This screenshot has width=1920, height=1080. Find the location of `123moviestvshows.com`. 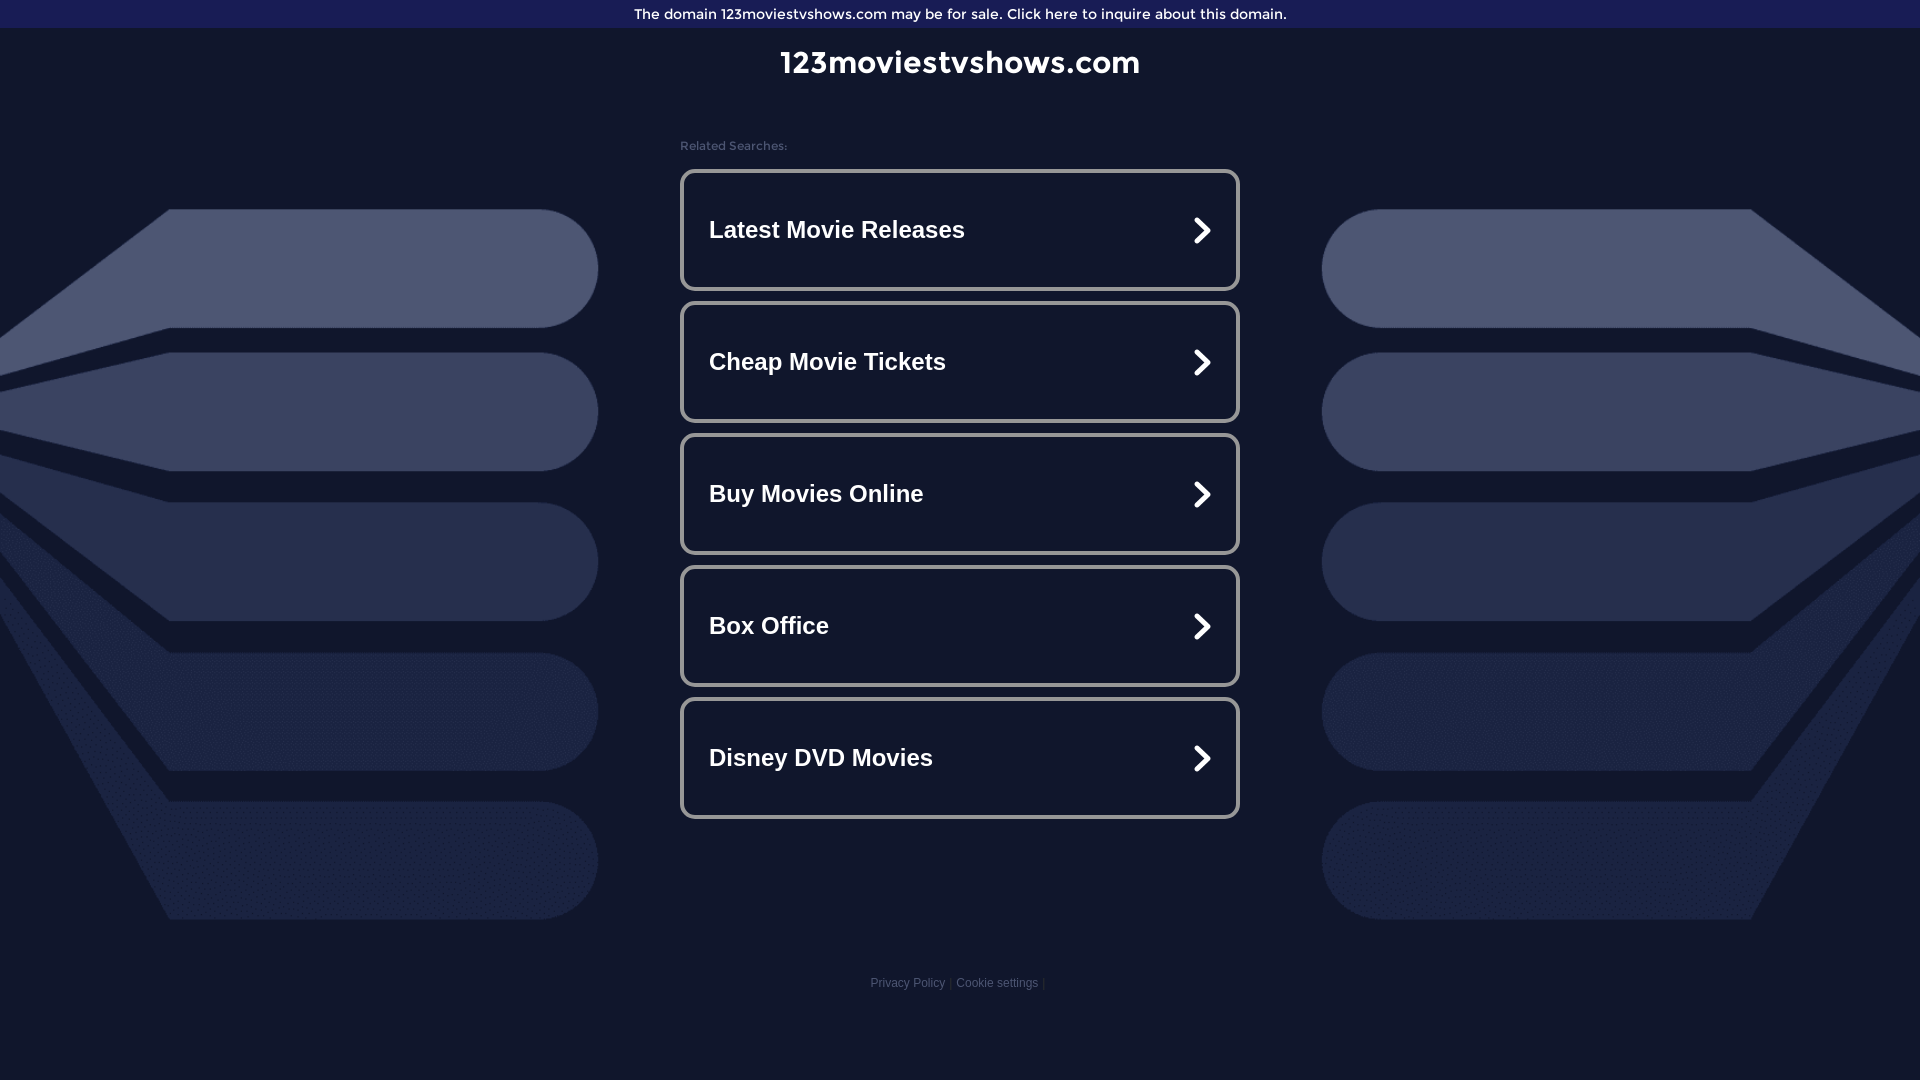

123moviestvshows.com is located at coordinates (960, 62).